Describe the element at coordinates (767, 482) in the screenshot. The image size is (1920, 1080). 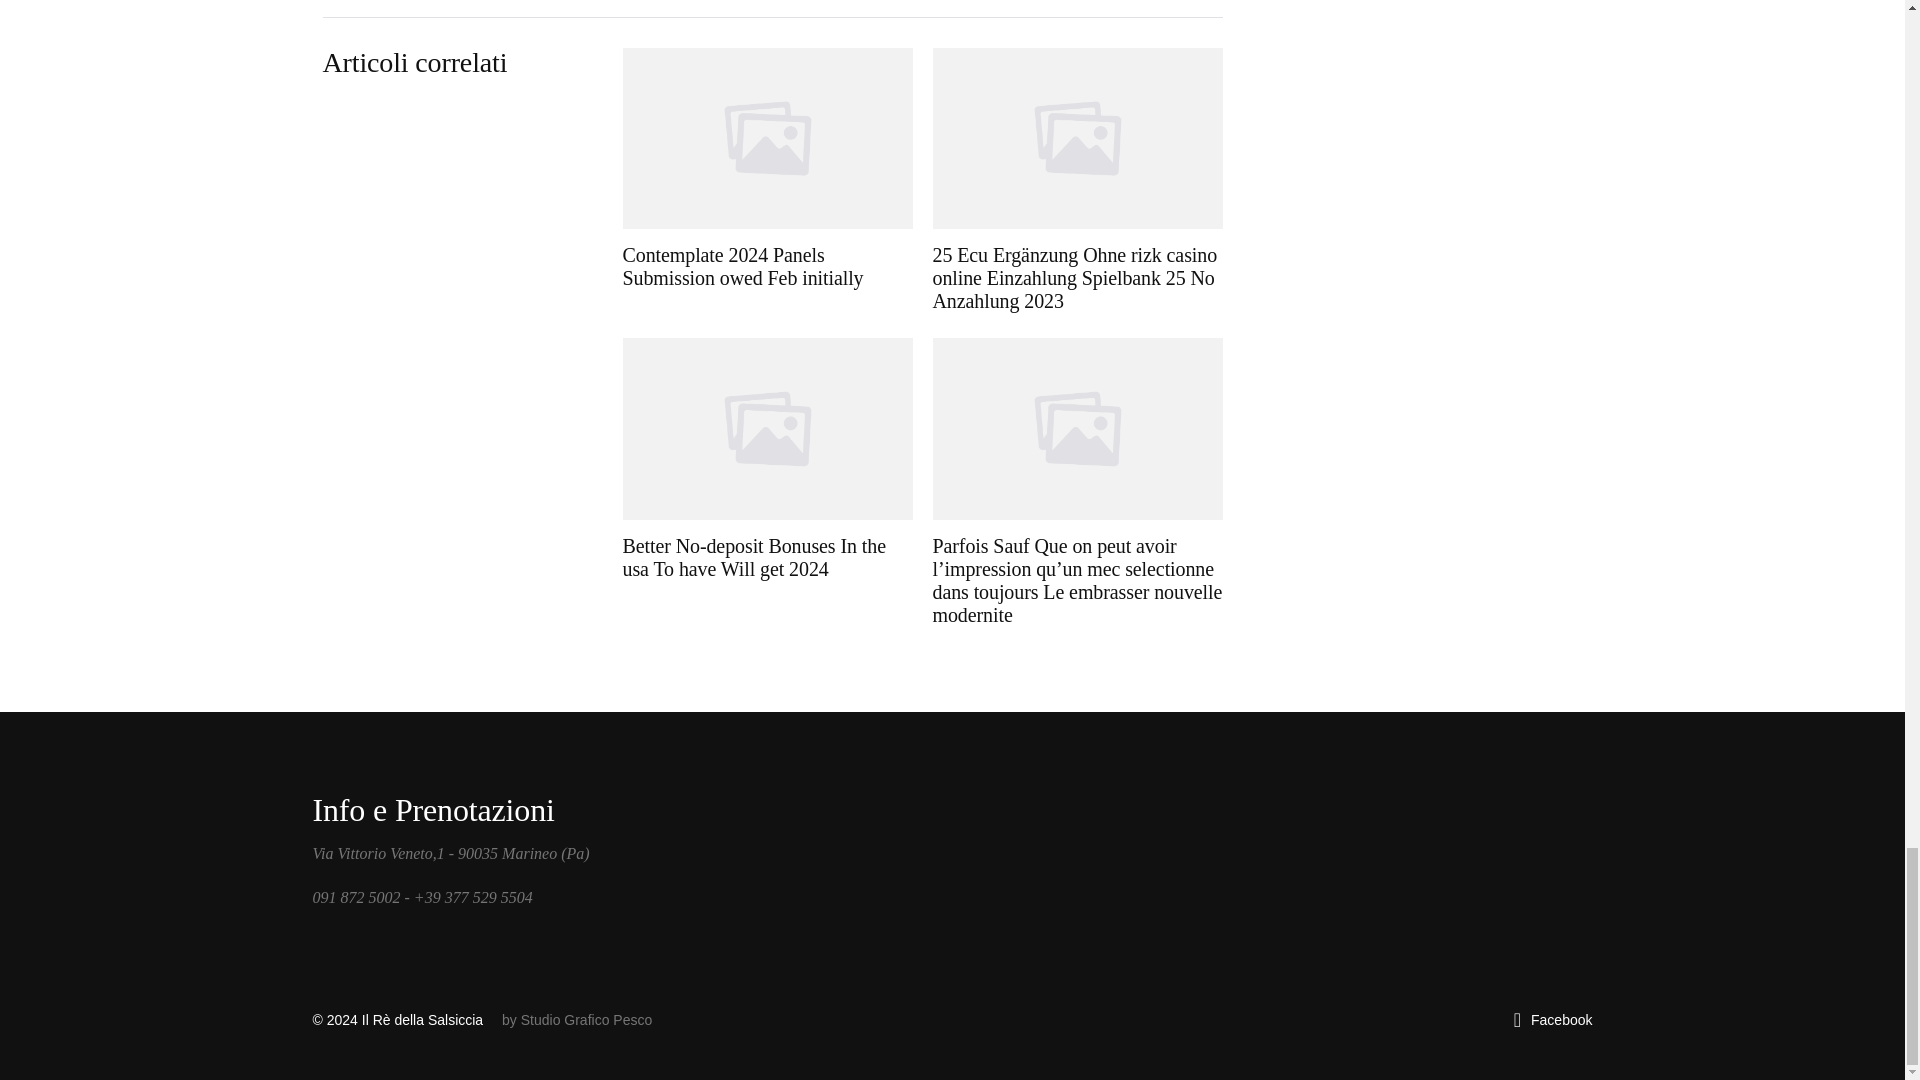
I see `Better No-deposit Bonuses In the usa To have Will get 2024` at that location.